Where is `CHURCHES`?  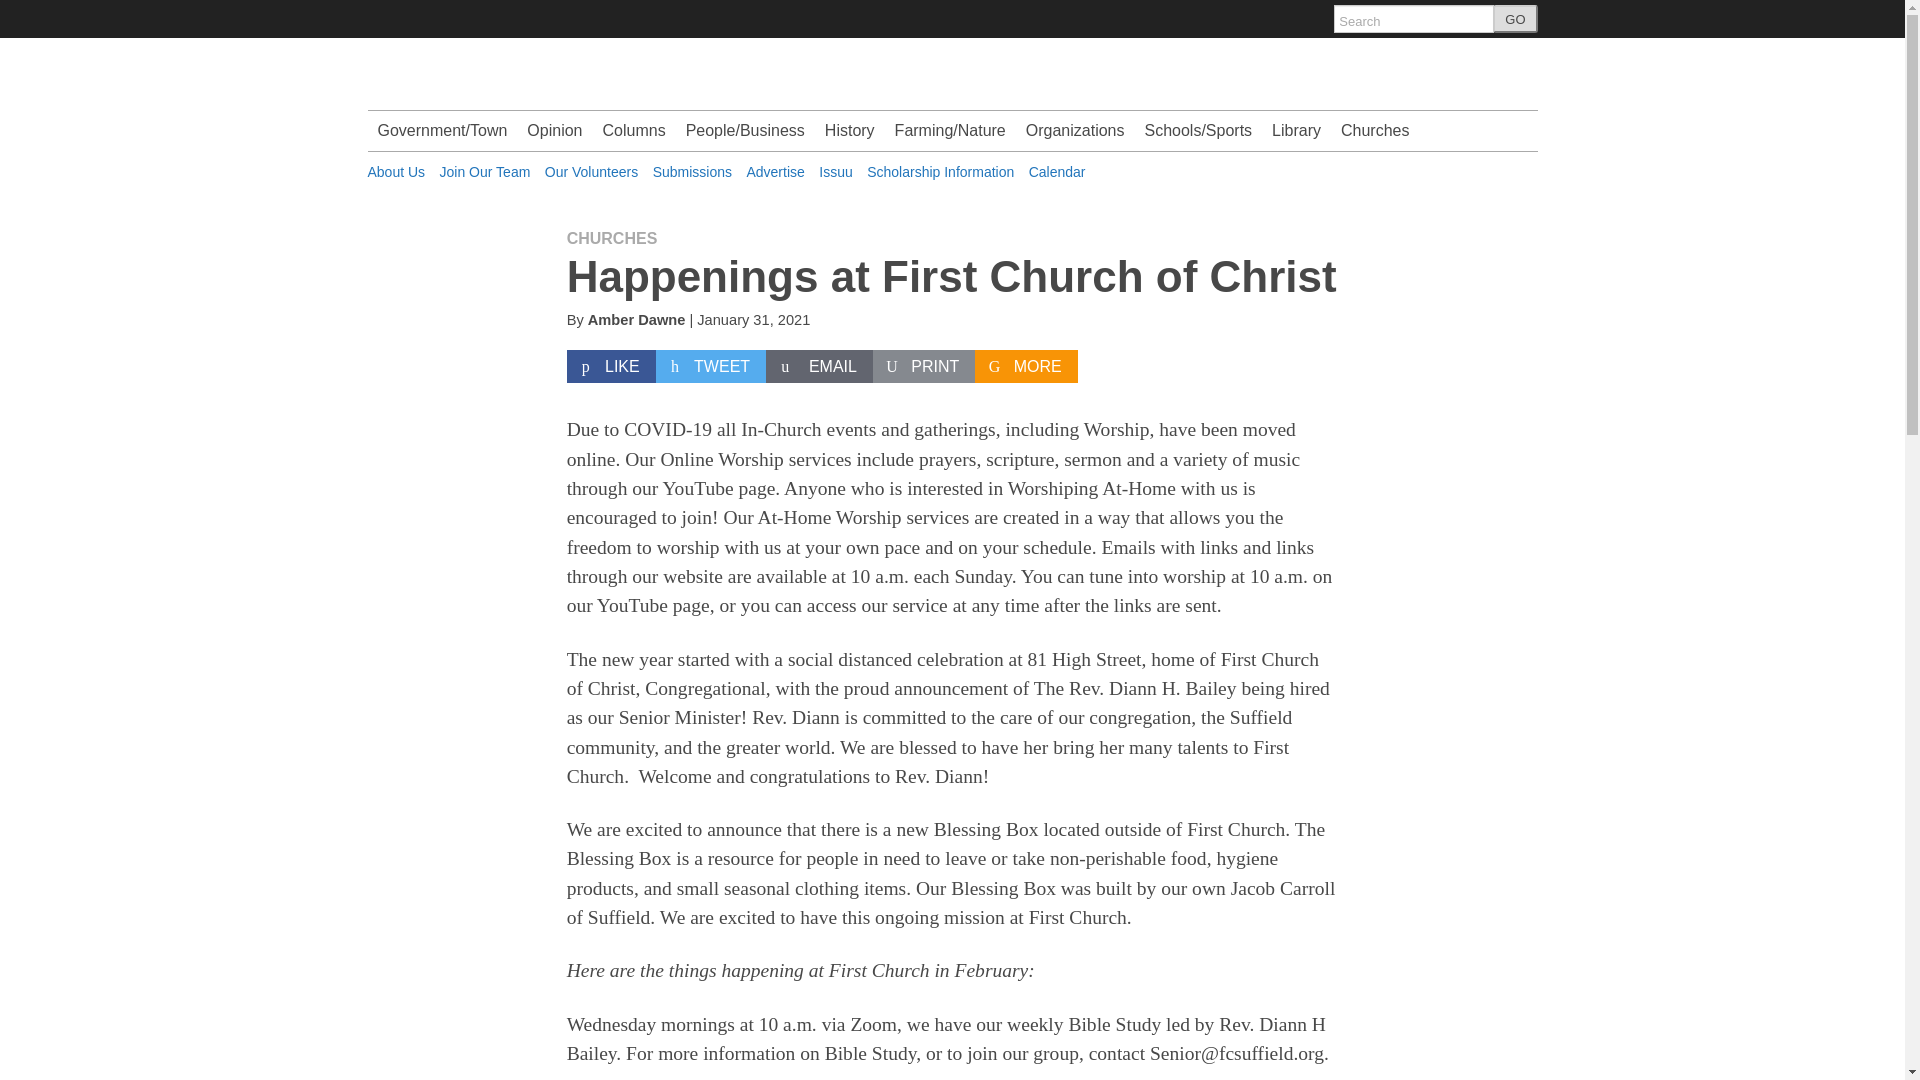
CHURCHES is located at coordinates (612, 238).